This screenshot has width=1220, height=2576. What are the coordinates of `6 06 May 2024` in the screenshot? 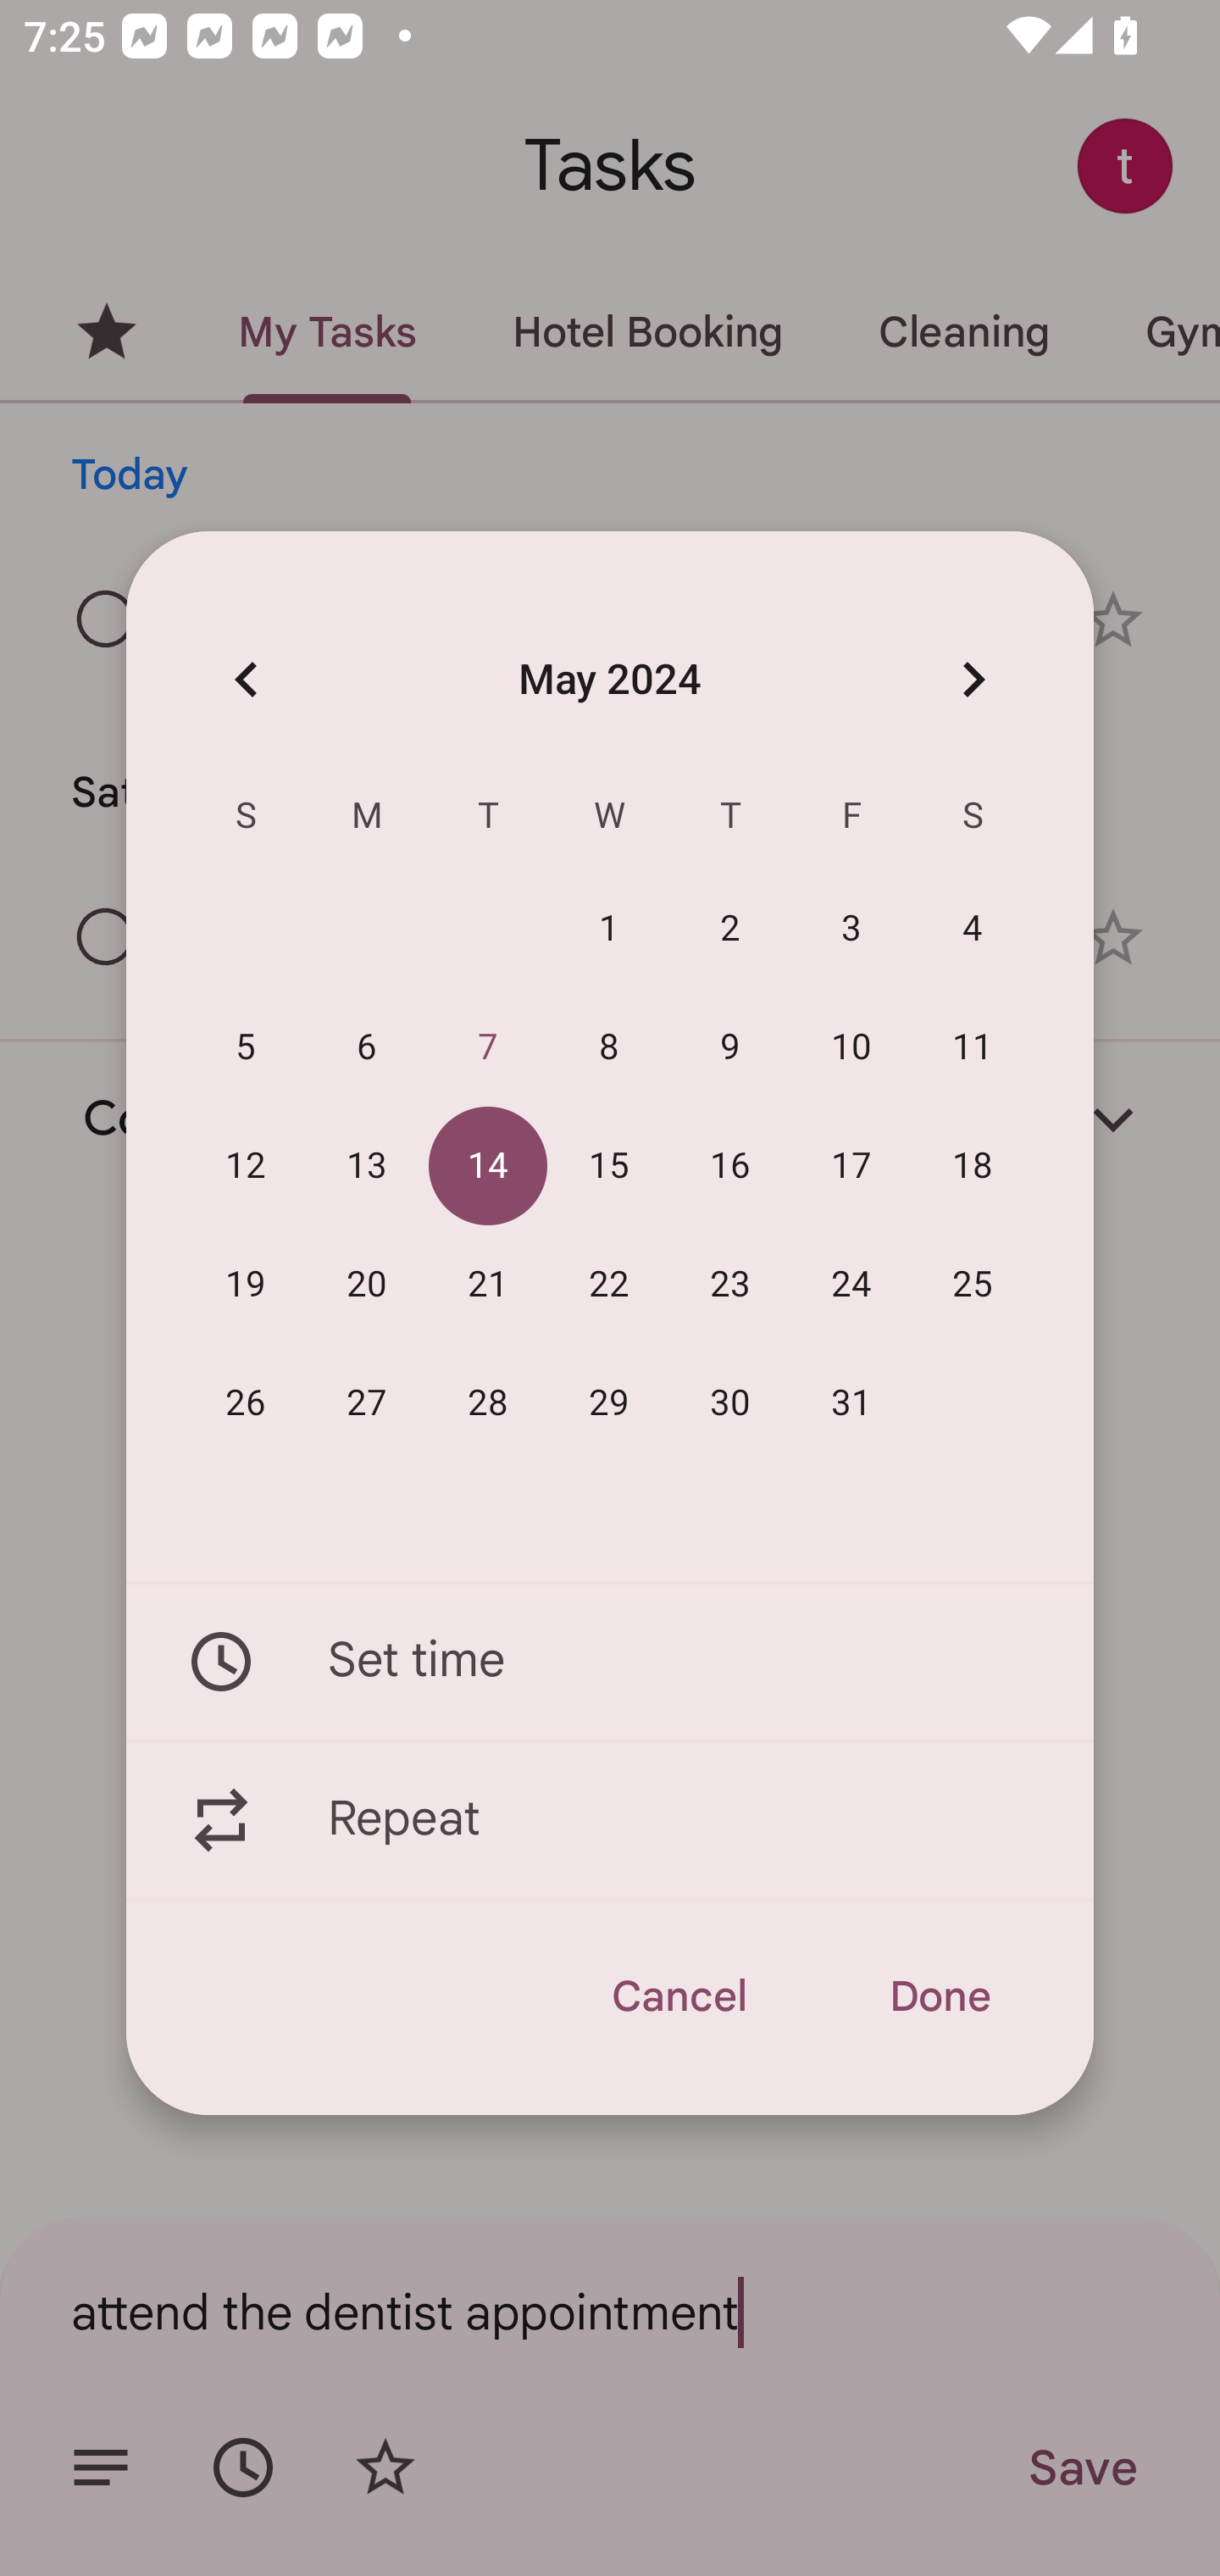 It's located at (367, 1048).